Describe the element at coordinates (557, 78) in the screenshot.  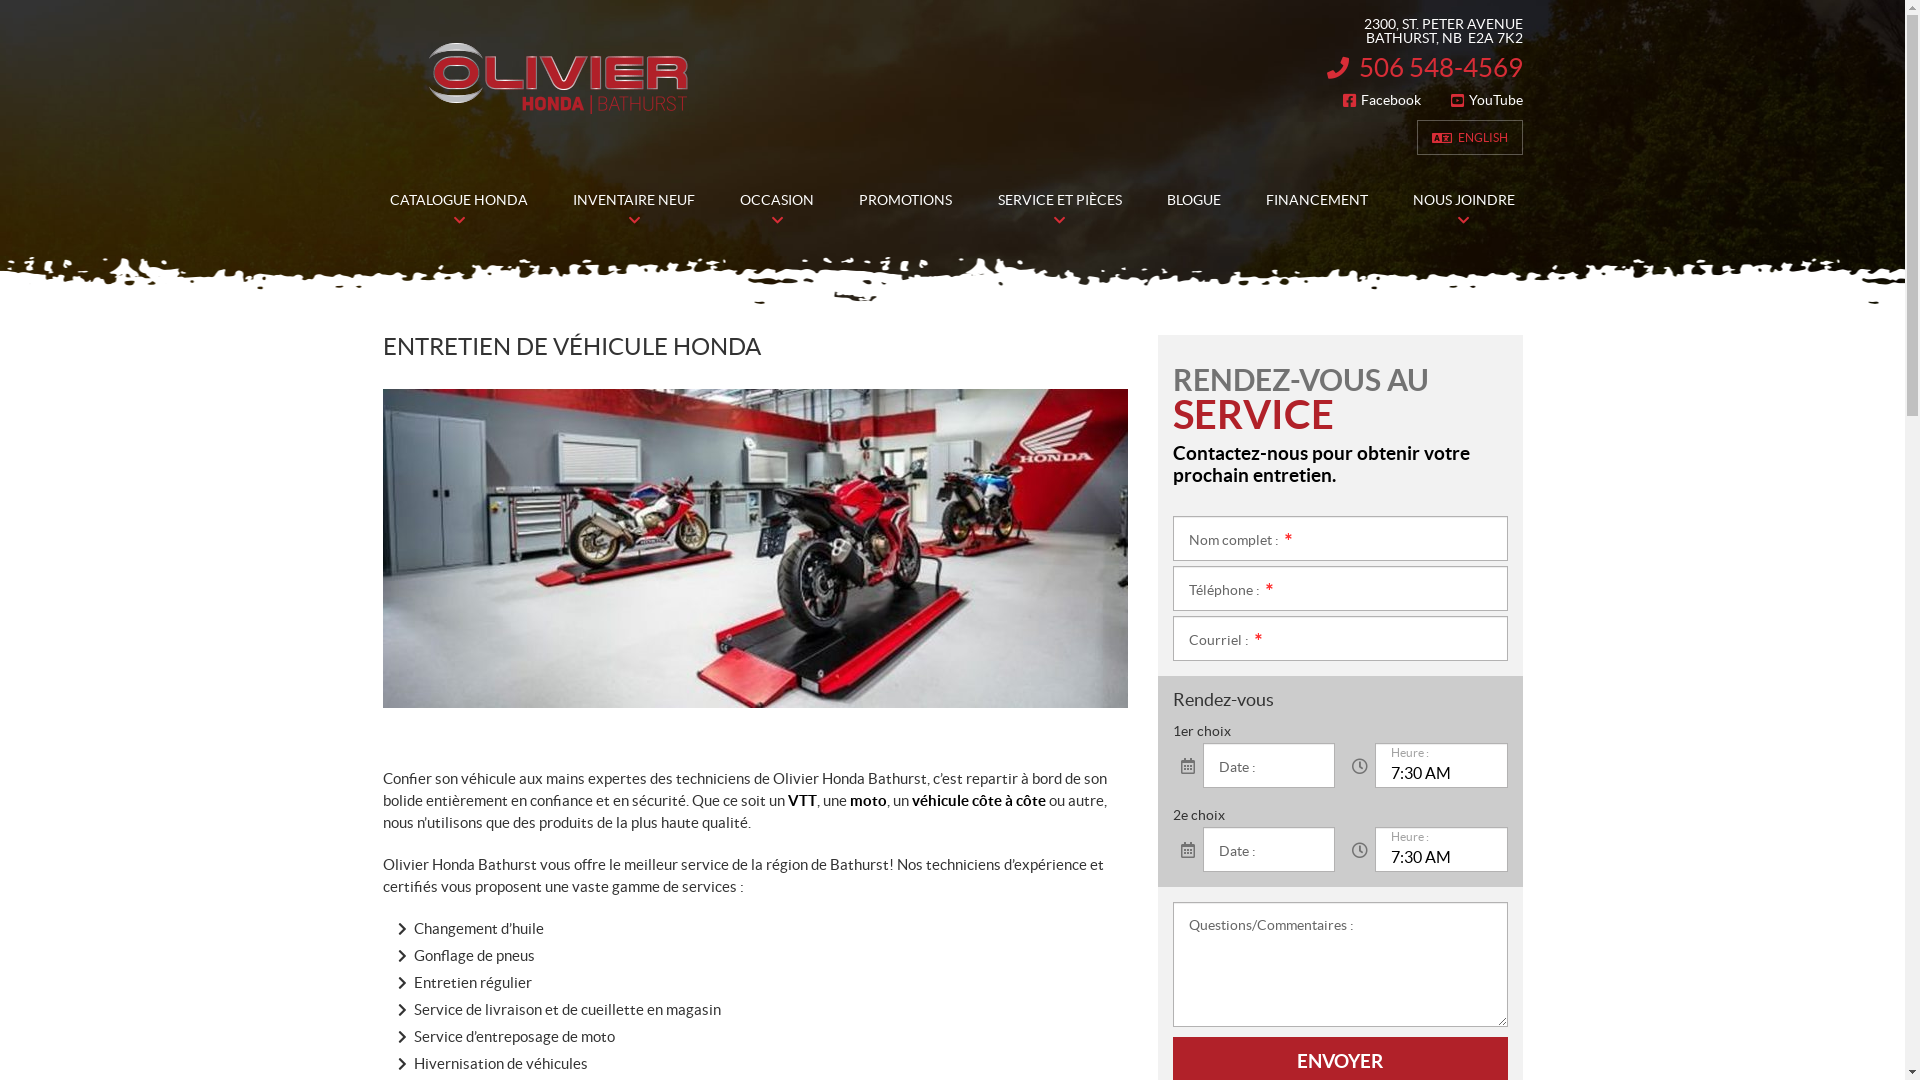
I see `Olivier Honda Bathurst` at that location.